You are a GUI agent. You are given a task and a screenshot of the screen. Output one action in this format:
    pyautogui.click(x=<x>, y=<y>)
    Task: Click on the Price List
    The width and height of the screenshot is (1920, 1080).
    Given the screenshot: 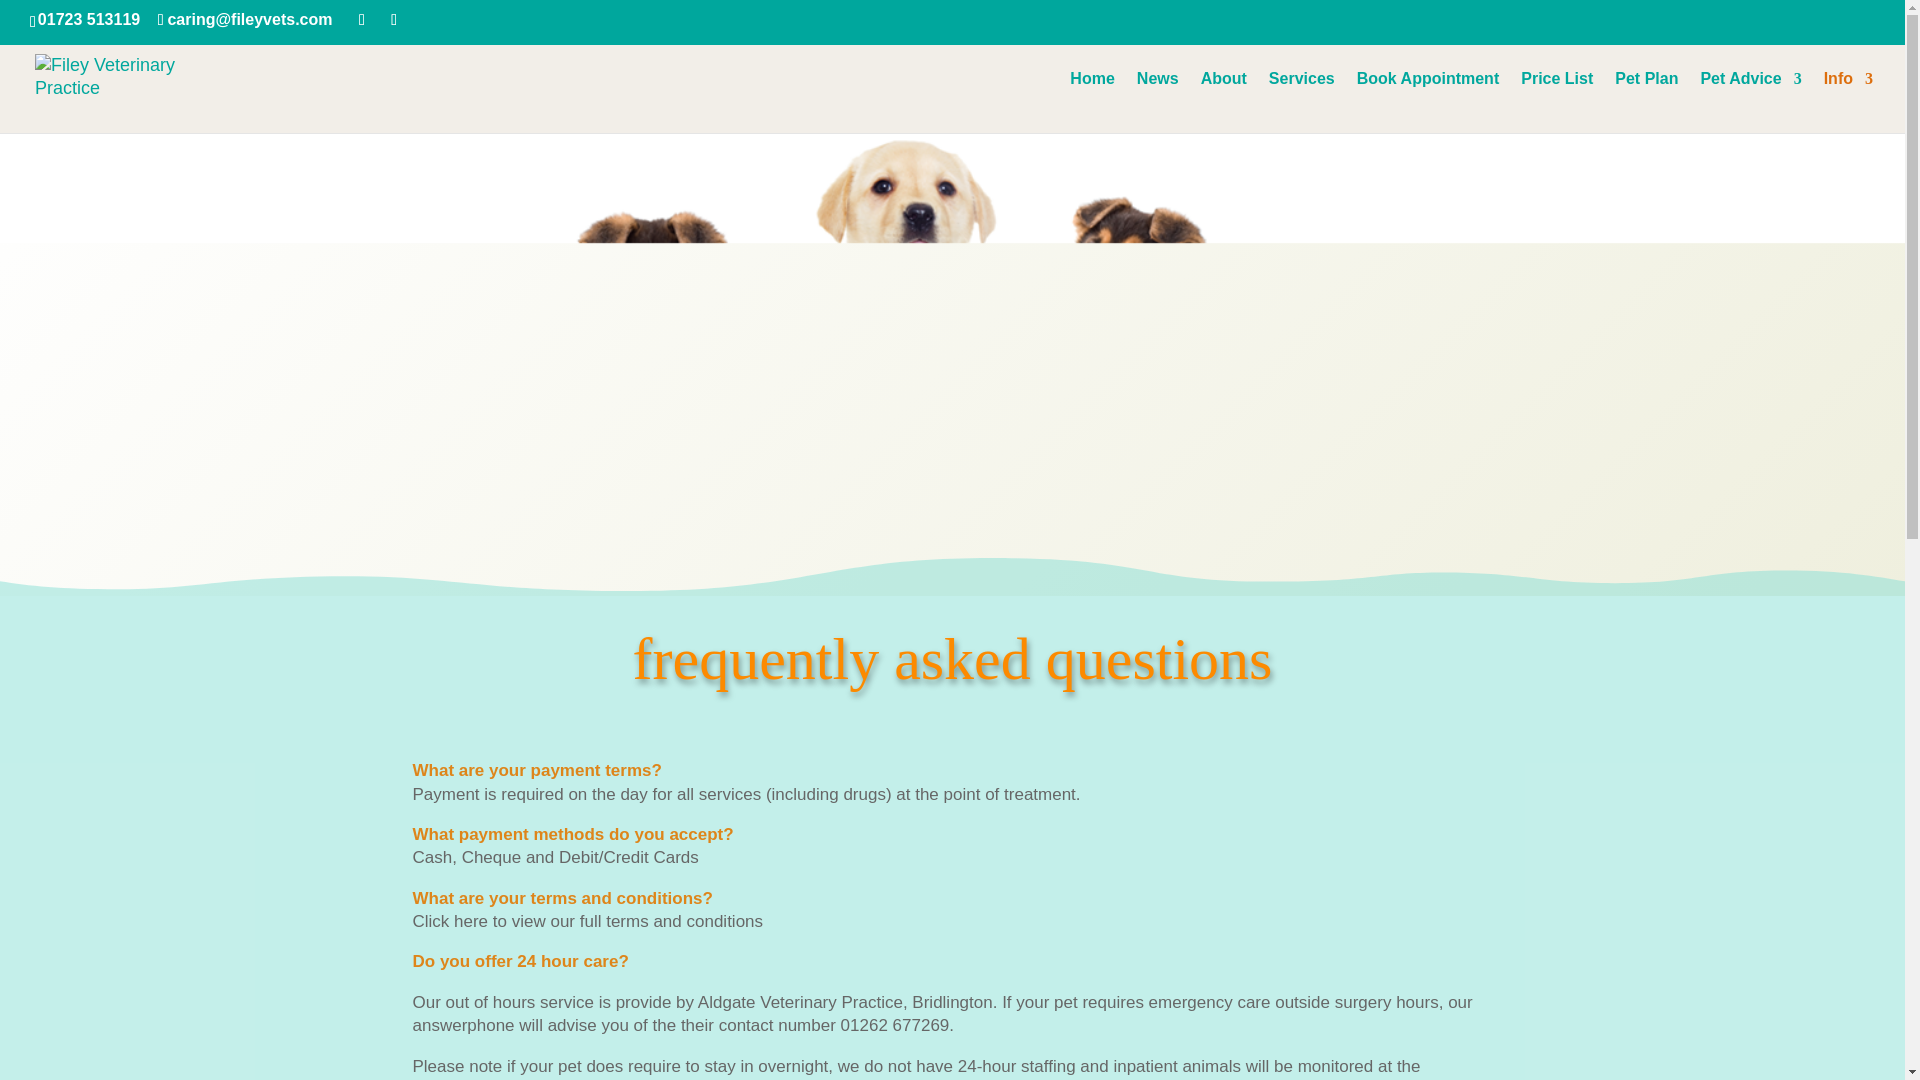 What is the action you would take?
    pyautogui.click(x=1556, y=100)
    